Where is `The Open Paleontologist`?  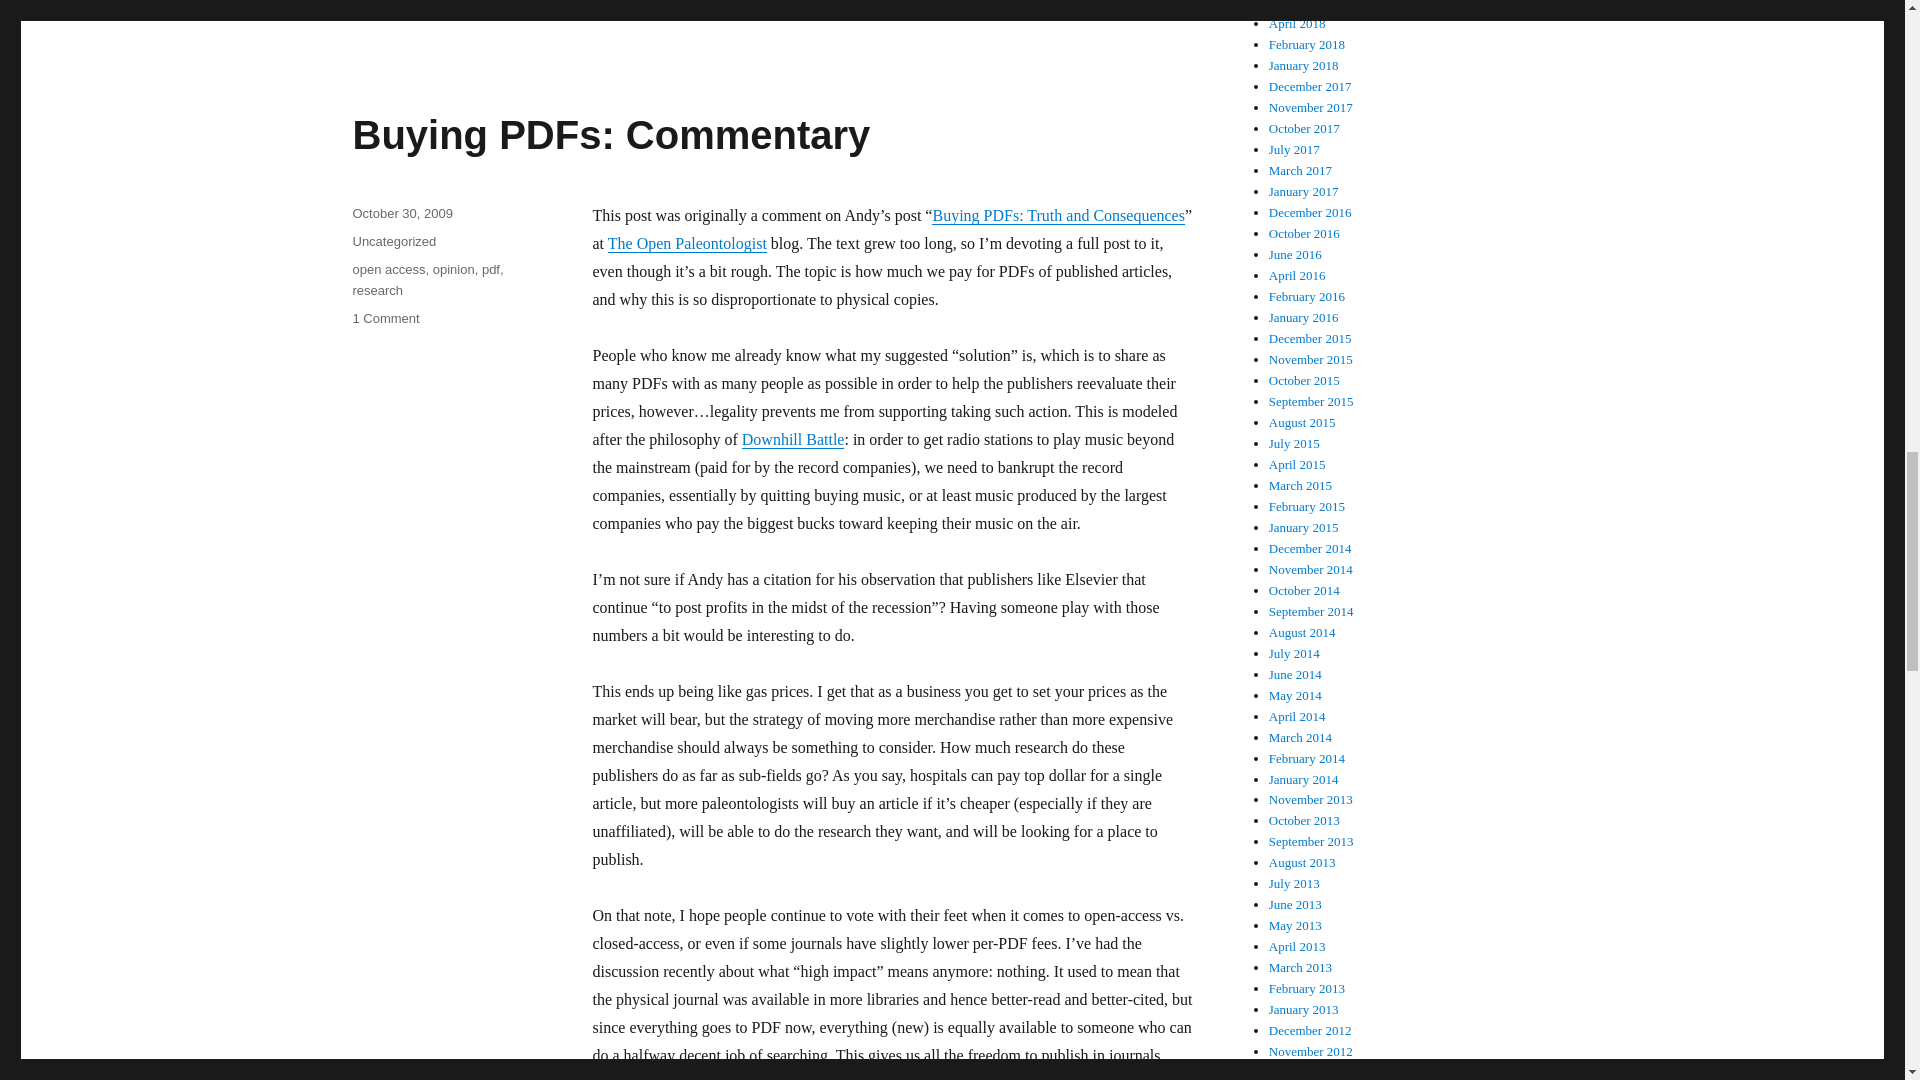
The Open Paleontologist is located at coordinates (401, 214).